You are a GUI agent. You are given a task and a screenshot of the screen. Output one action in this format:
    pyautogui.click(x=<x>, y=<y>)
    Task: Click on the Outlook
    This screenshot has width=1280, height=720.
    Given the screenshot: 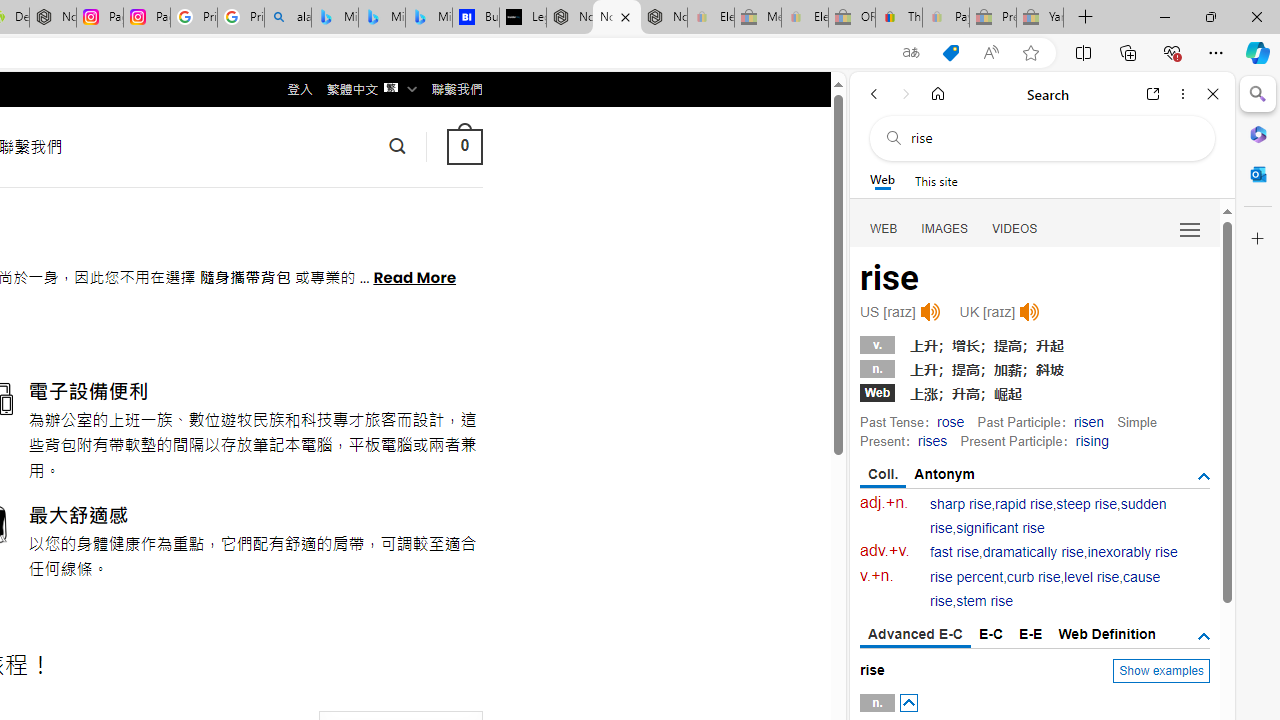 What is the action you would take?
    pyautogui.click(x=1258, y=174)
    